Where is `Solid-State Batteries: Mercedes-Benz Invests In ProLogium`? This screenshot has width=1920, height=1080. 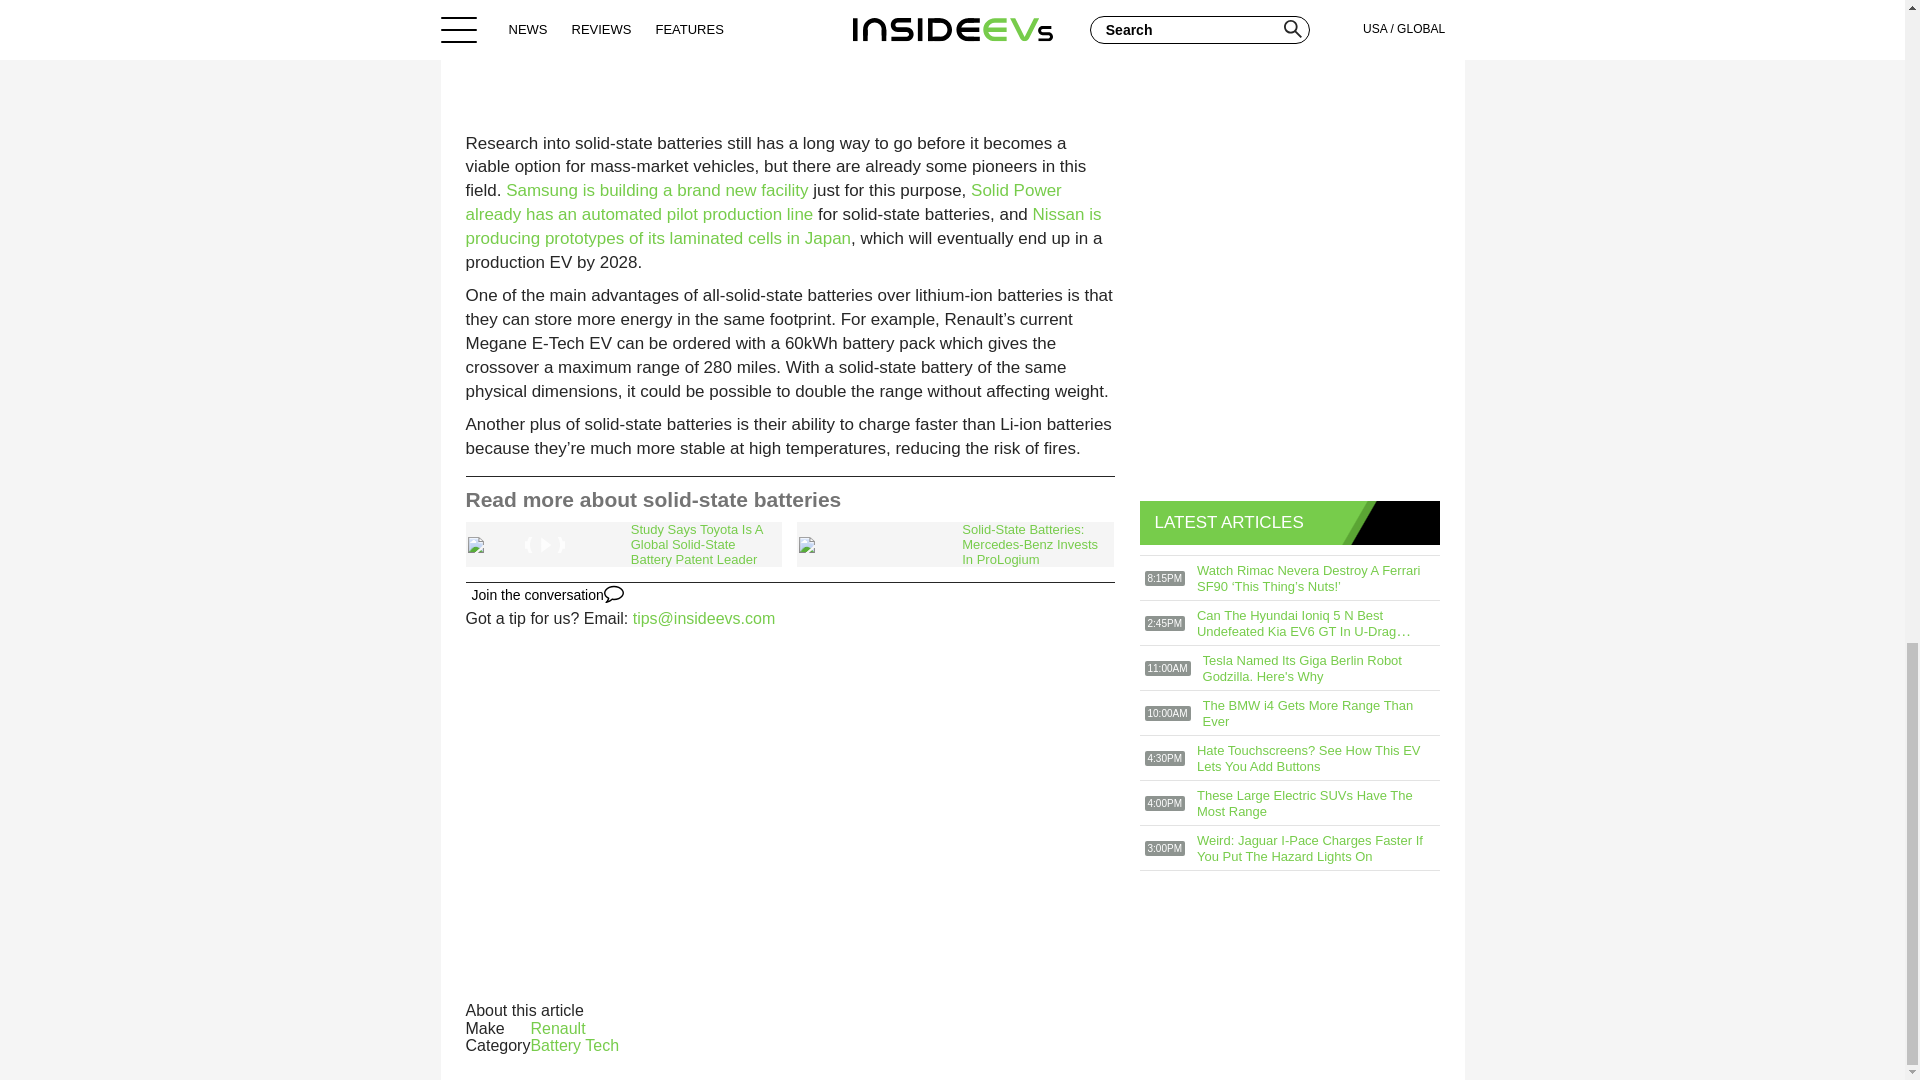 Solid-State Batteries: Mercedes-Benz Invests In ProLogium is located at coordinates (954, 544).